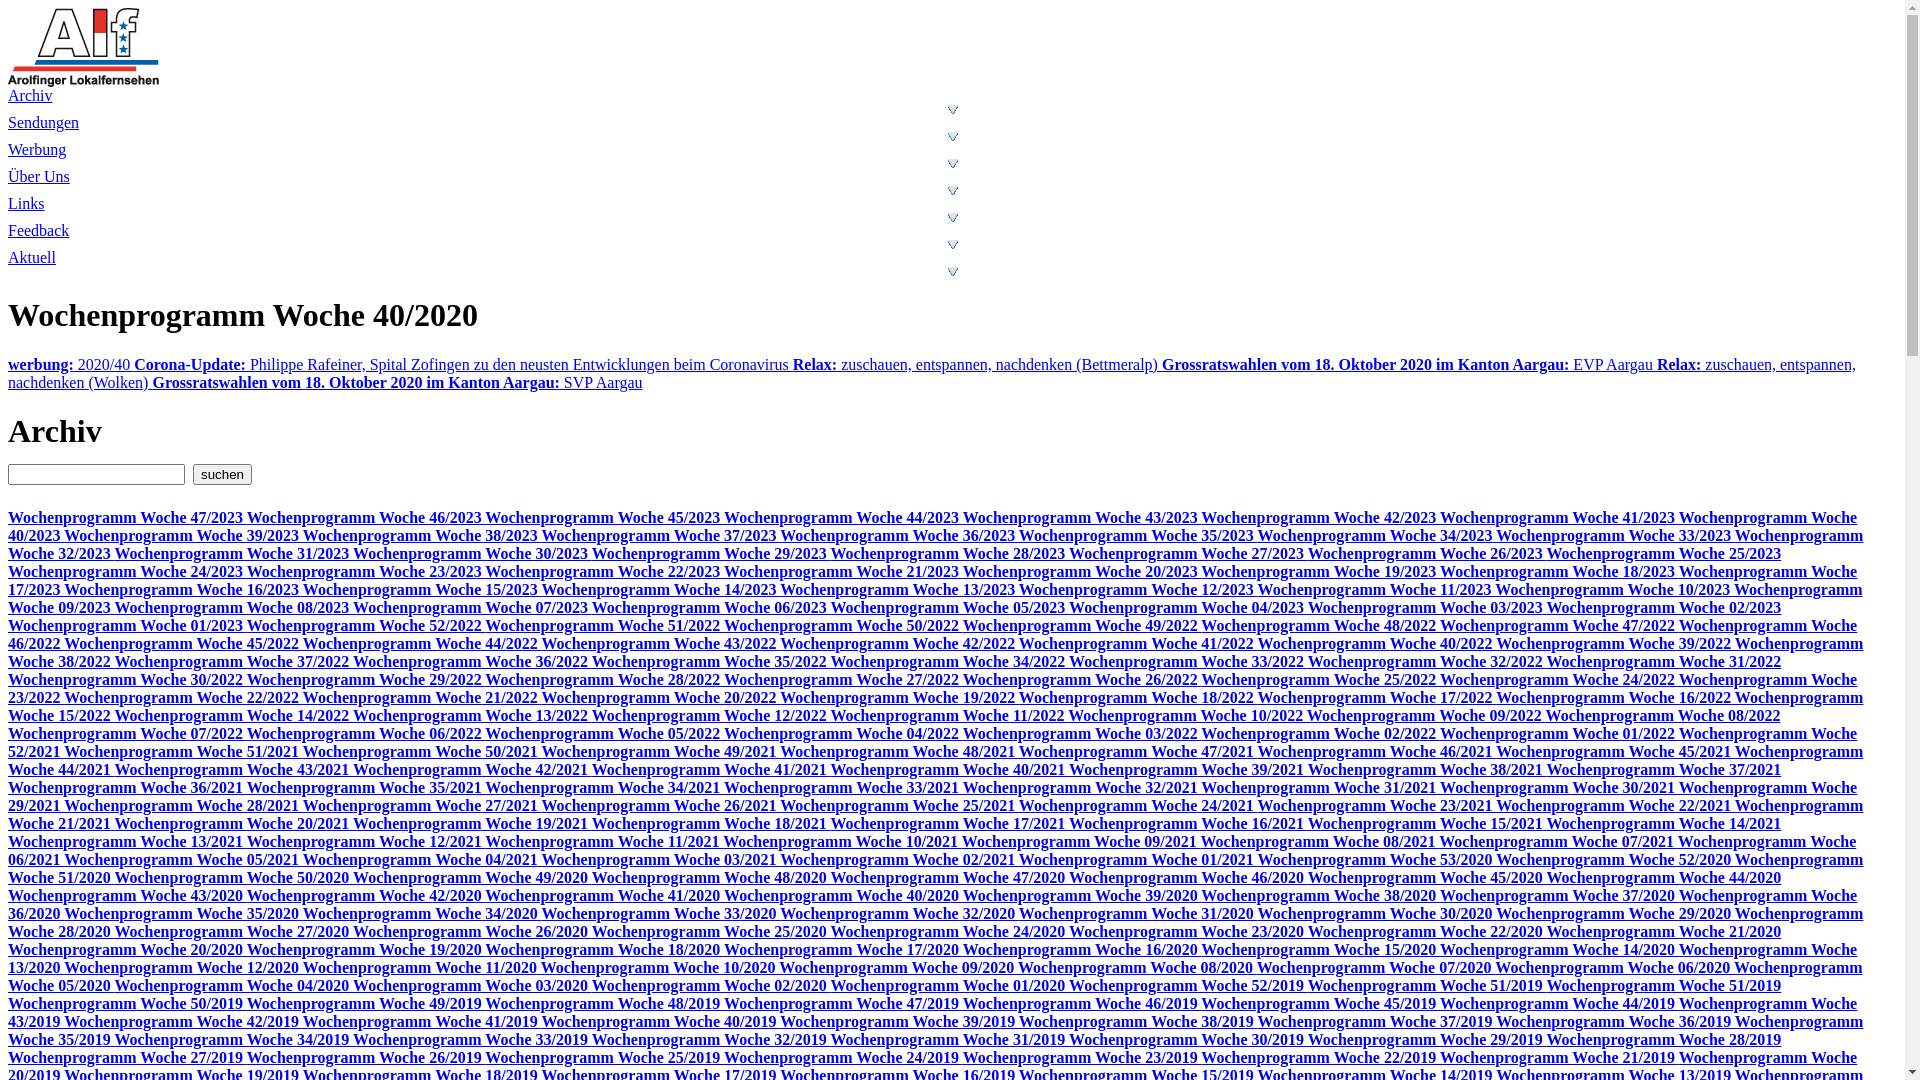  Describe the element at coordinates (472, 932) in the screenshot. I see `Wochenprogramm Woche 26/2020` at that location.